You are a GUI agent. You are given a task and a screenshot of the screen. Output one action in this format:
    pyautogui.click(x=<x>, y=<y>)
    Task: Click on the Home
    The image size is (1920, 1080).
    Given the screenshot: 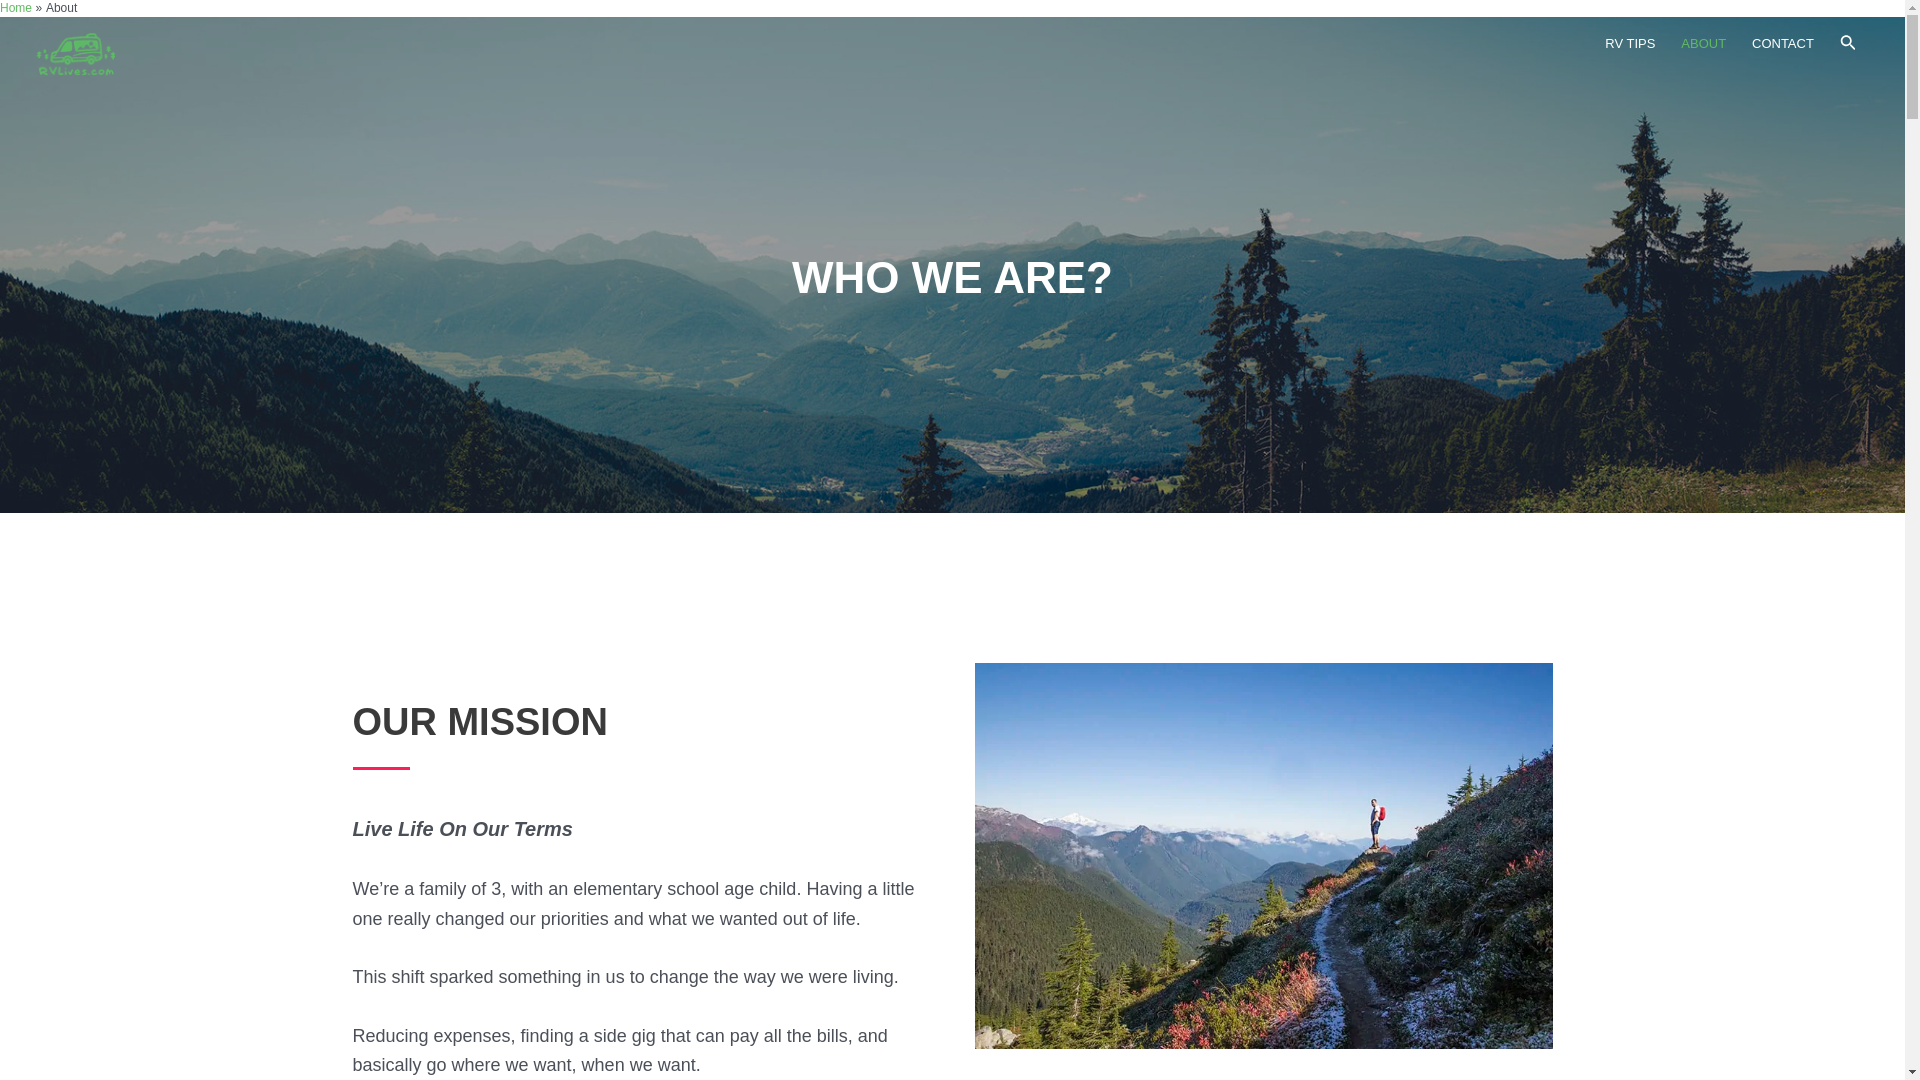 What is the action you would take?
    pyautogui.click(x=16, y=8)
    